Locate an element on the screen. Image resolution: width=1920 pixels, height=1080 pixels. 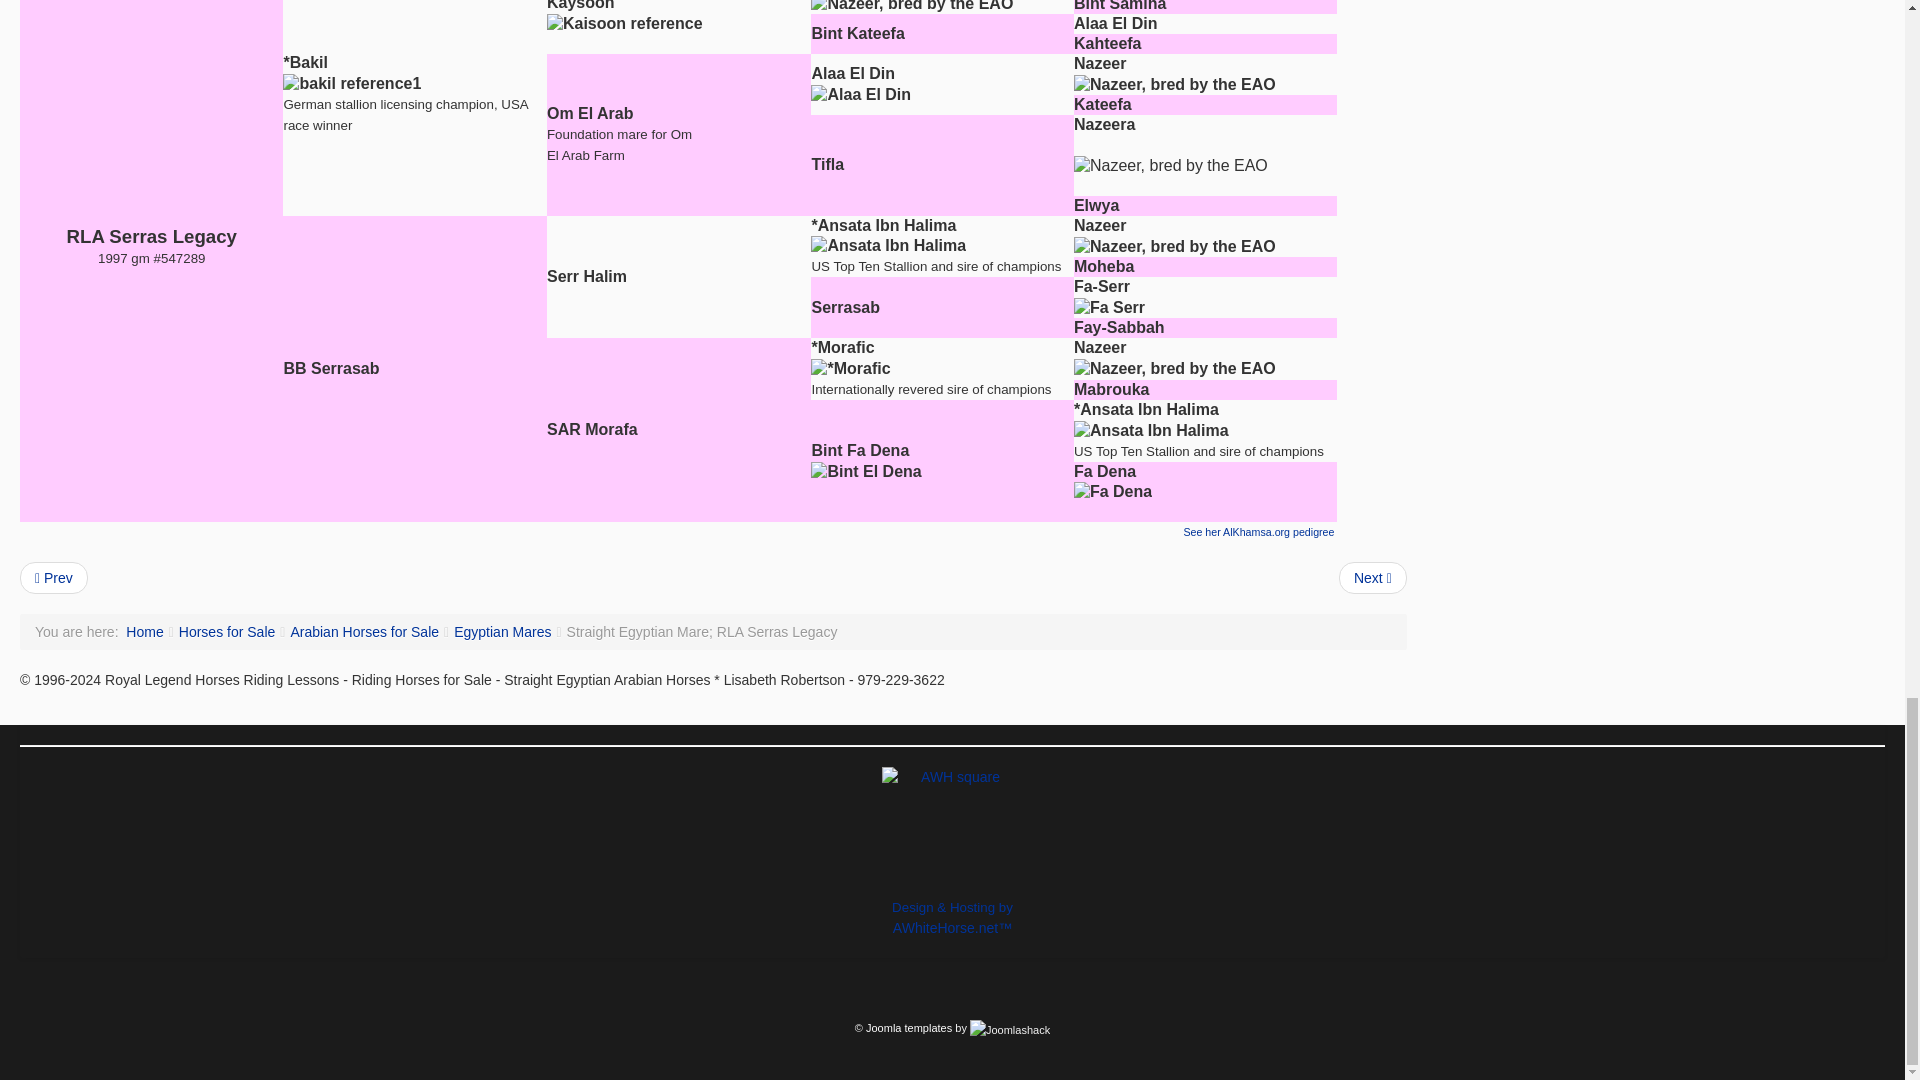
Straight Egyptian Mare; RLA Lahbat Azaleh is located at coordinates (1372, 578).